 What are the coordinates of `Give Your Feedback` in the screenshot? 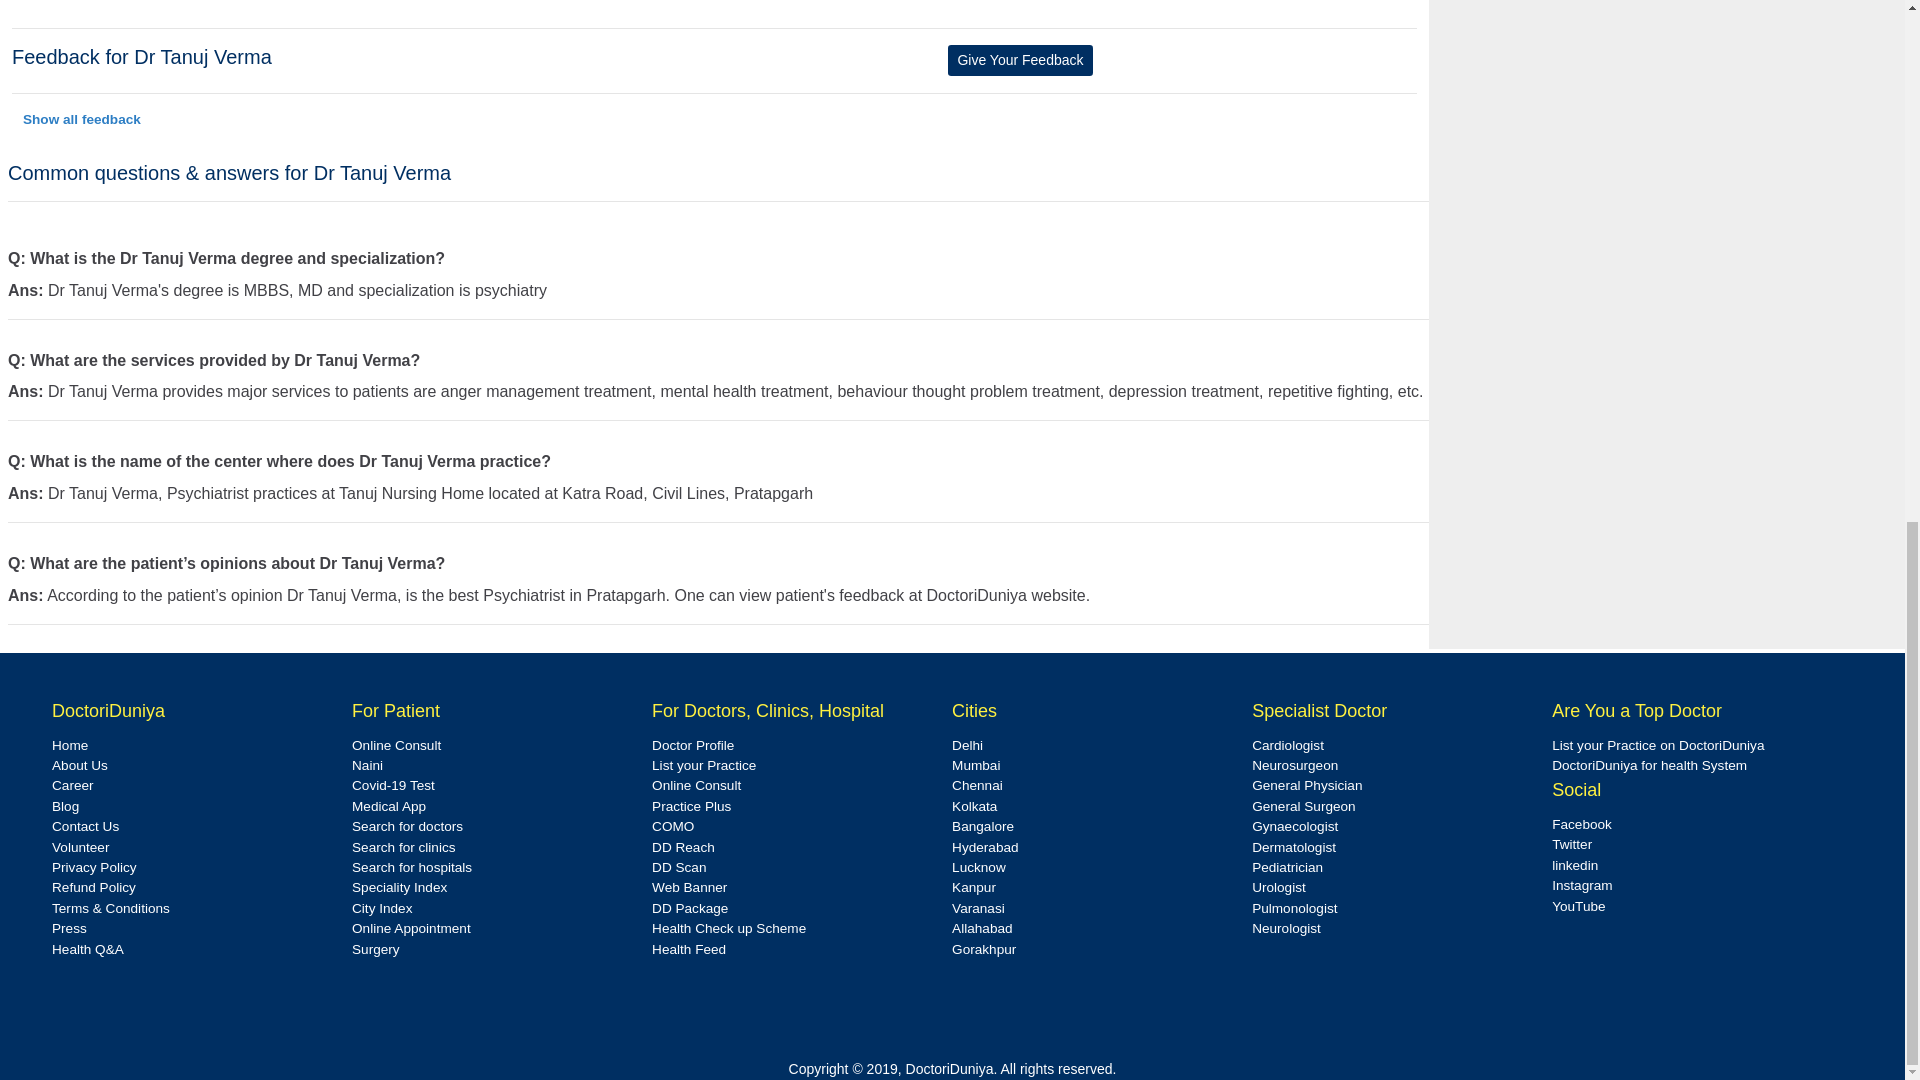 It's located at (1020, 60).